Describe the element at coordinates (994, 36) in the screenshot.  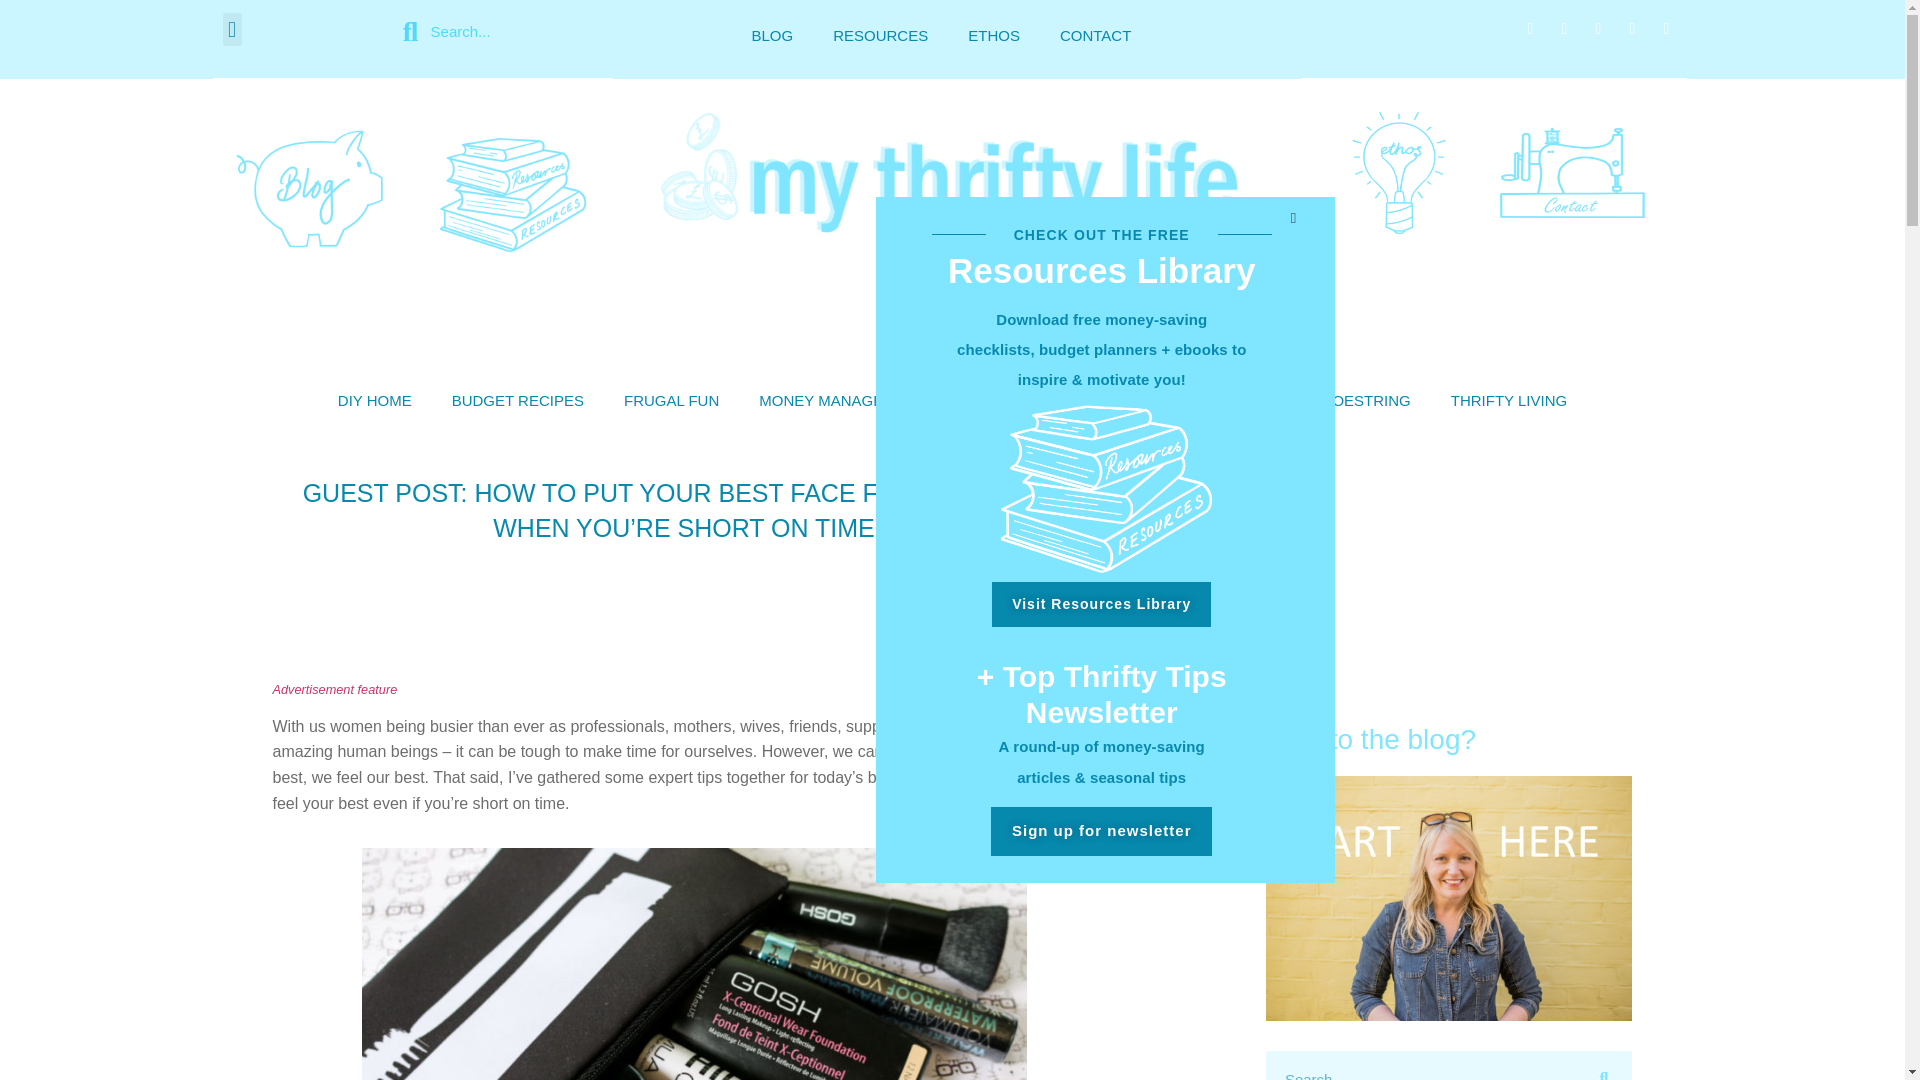
I see `ETHOS` at that location.